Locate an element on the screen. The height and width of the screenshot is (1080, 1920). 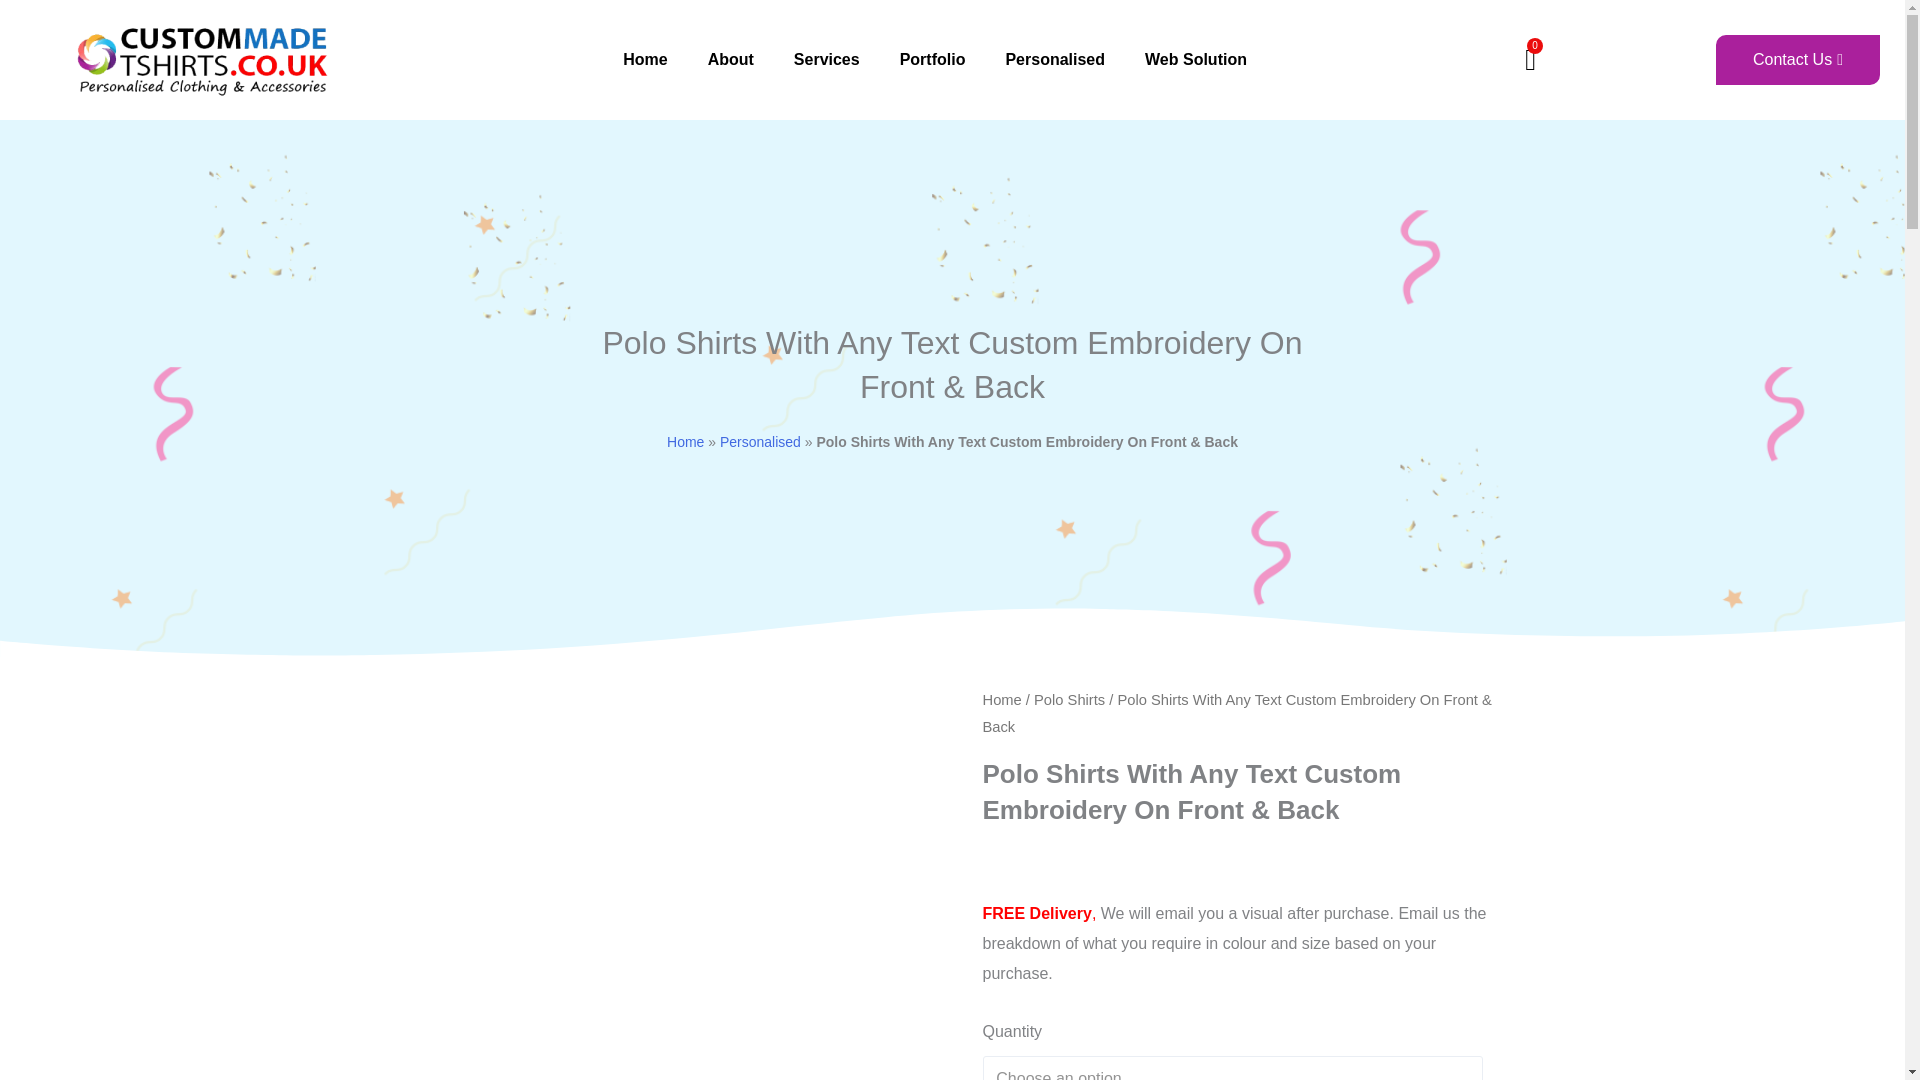
logo transparent is located at coordinates (203, 59).